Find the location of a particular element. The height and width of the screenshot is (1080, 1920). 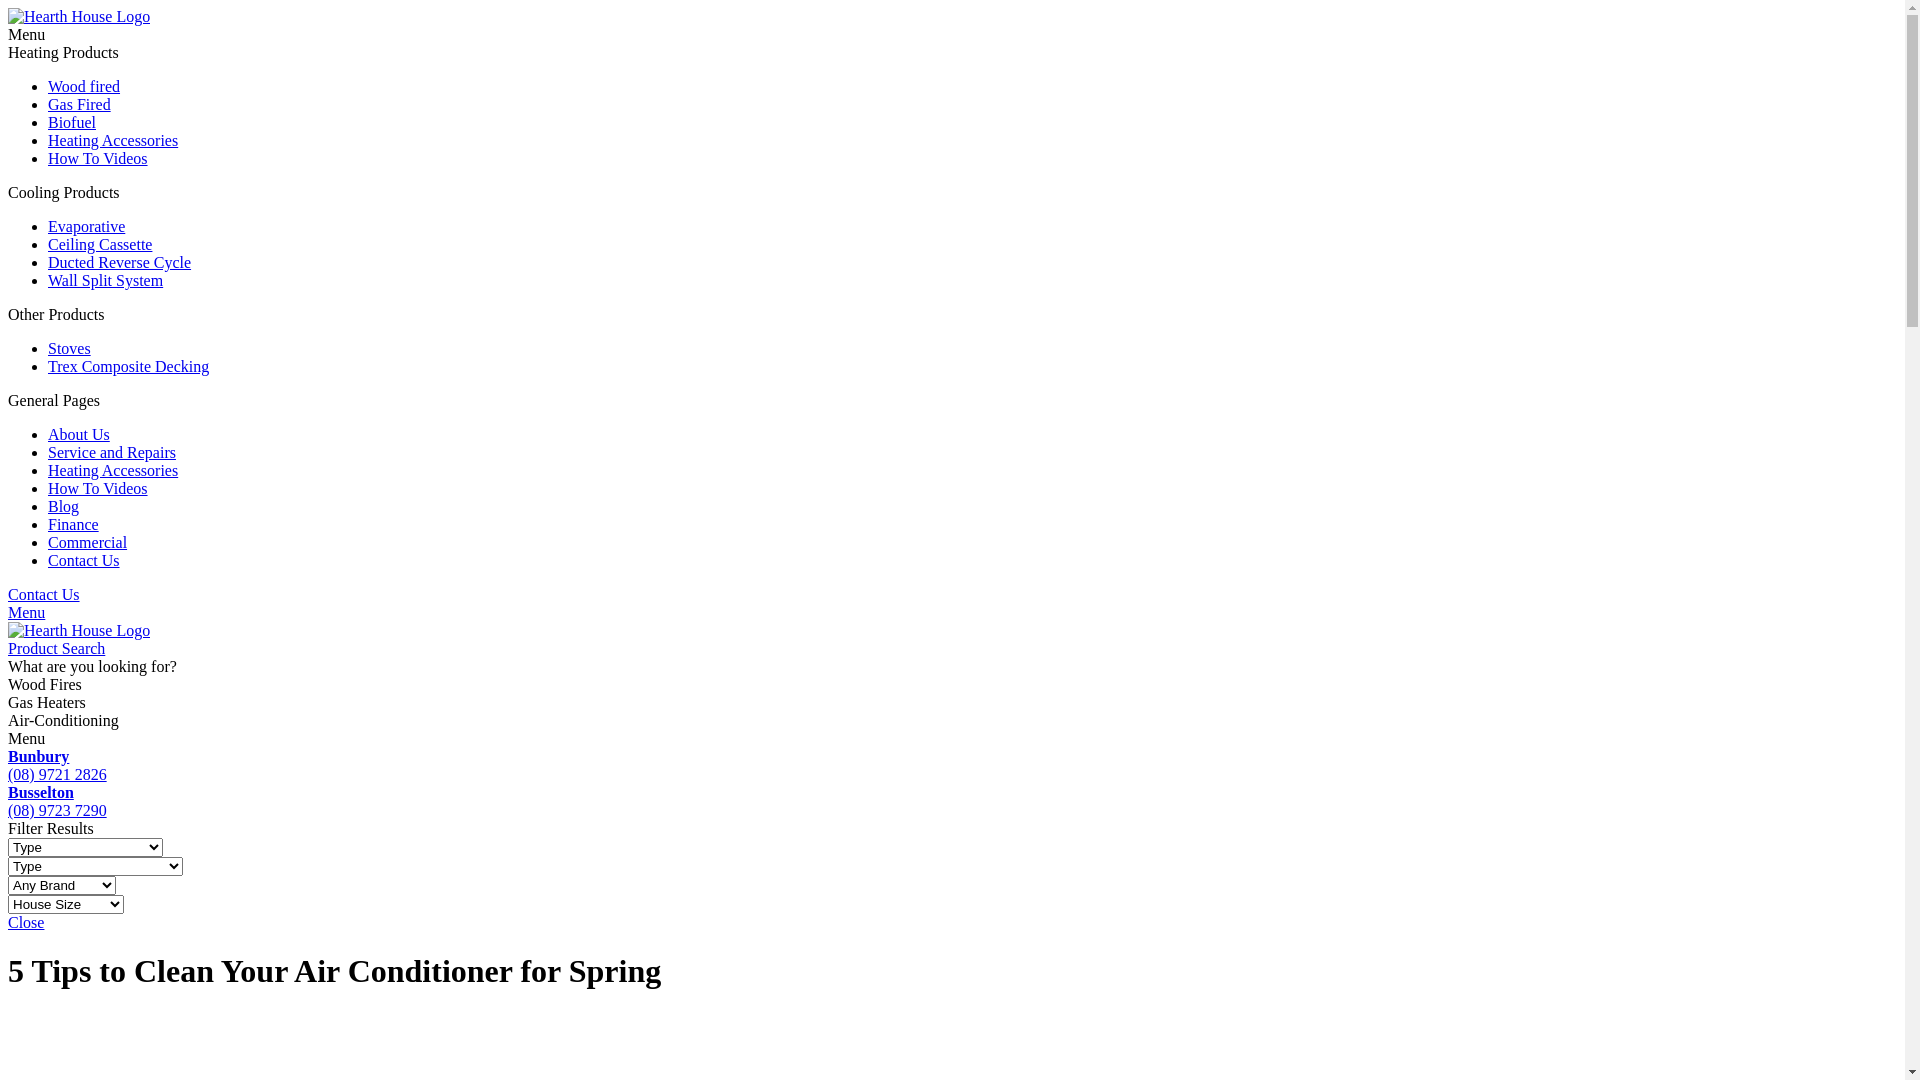

Menu is located at coordinates (952, 738).